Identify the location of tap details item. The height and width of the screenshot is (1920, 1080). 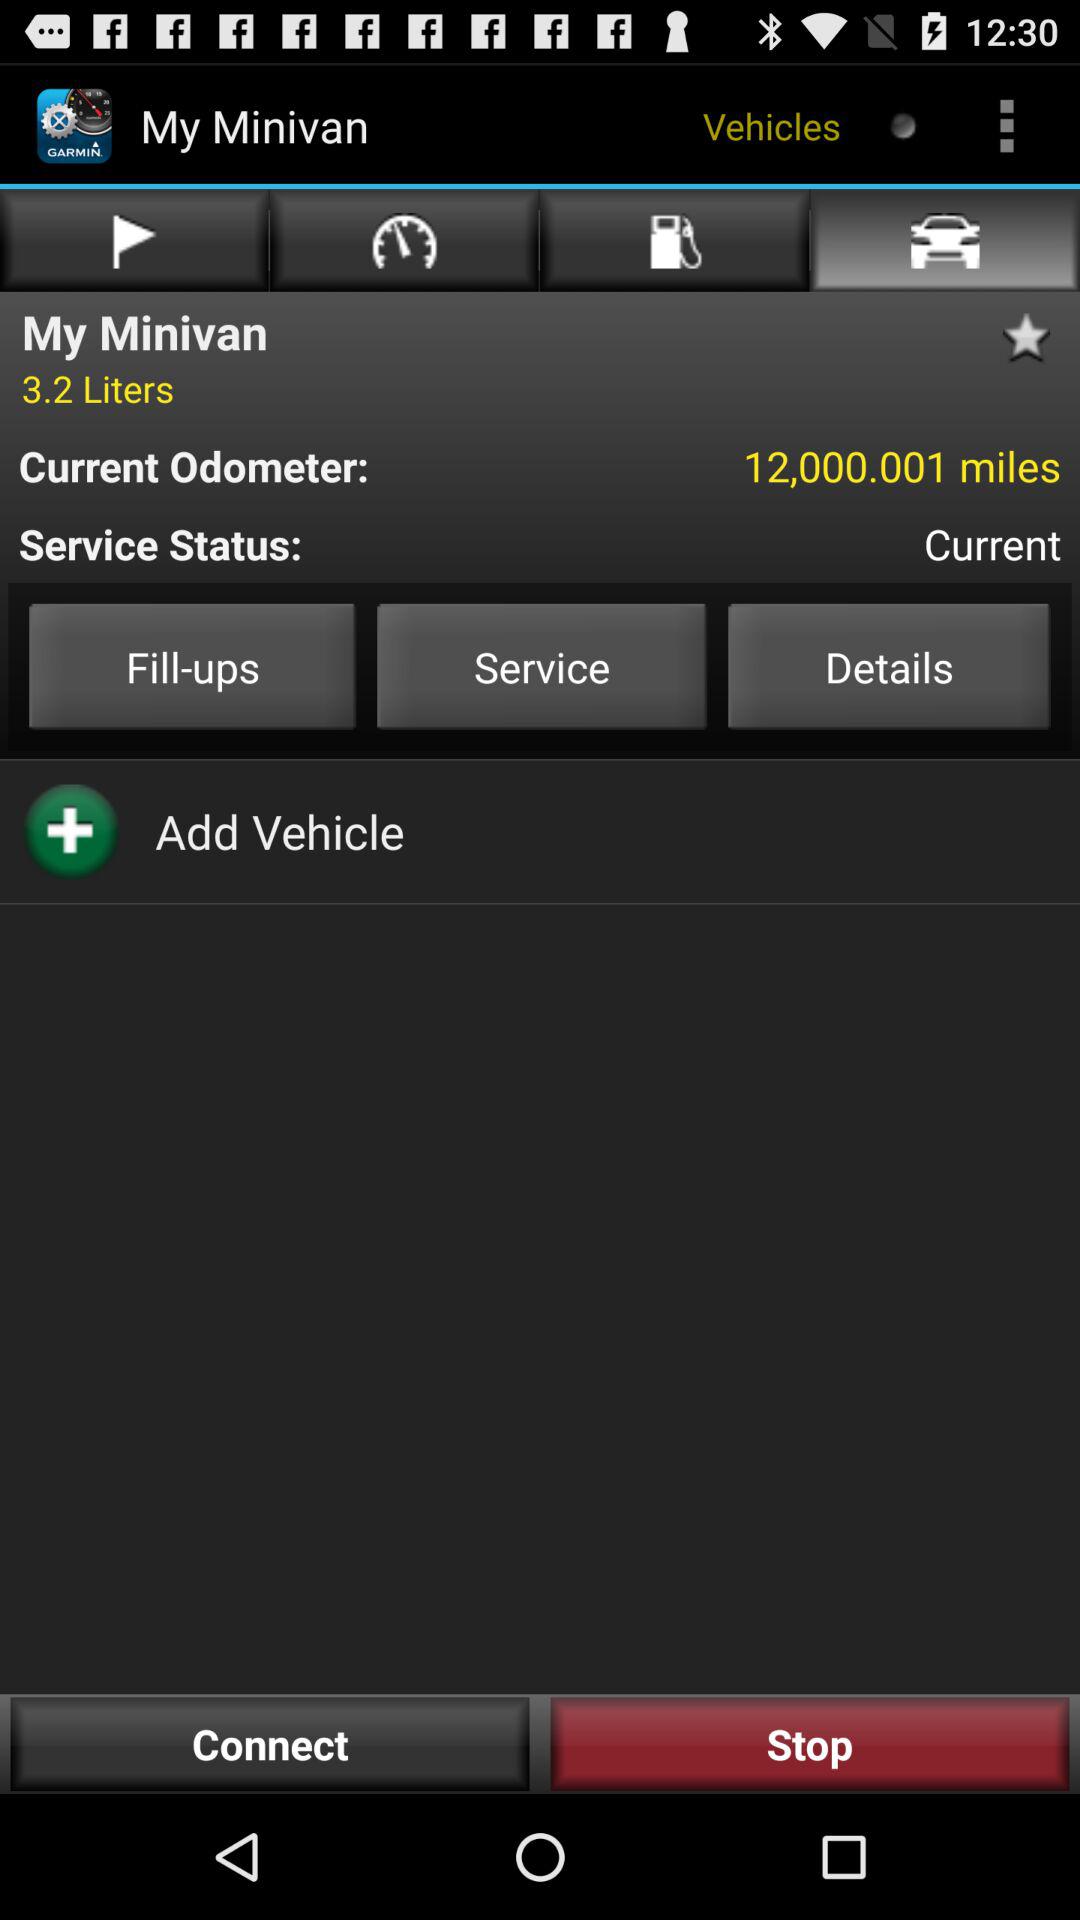
(889, 666).